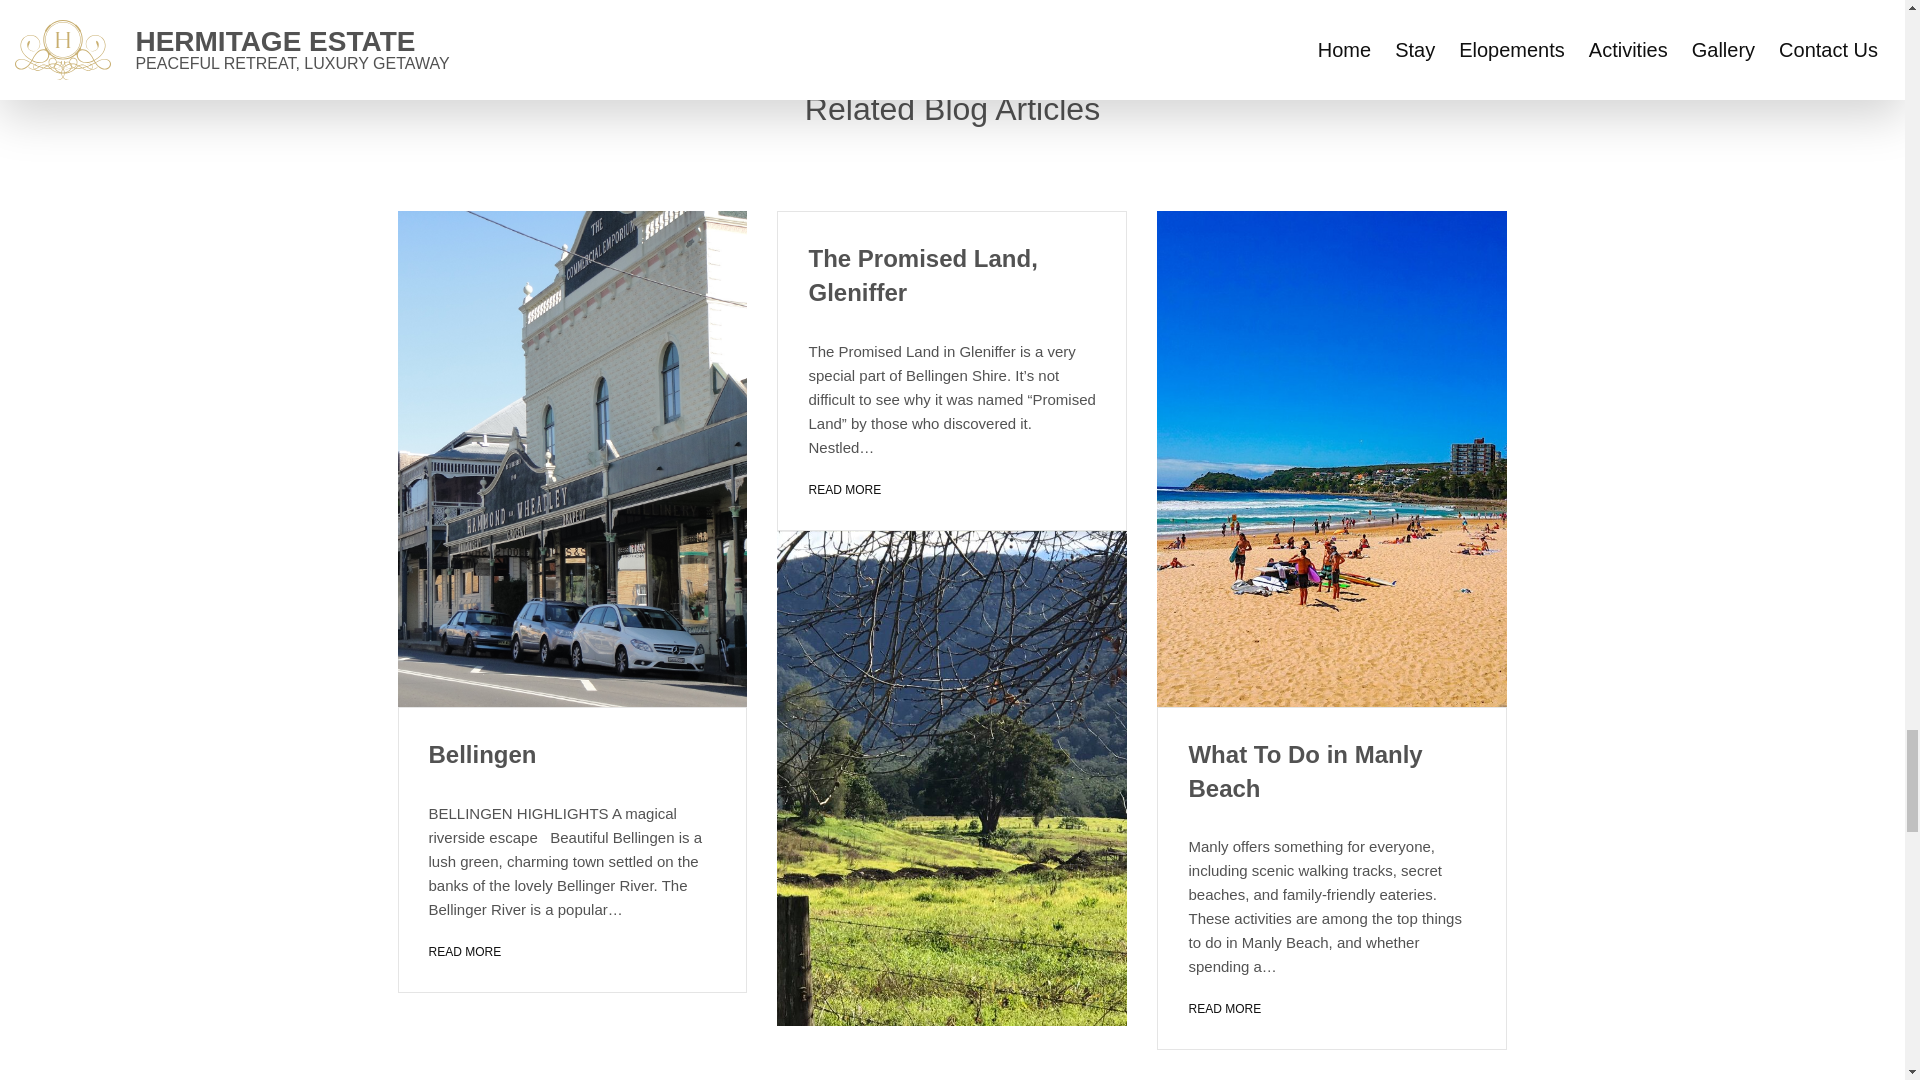  Describe the element at coordinates (1305, 771) in the screenshot. I see `What To Do in Manly Beach` at that location.